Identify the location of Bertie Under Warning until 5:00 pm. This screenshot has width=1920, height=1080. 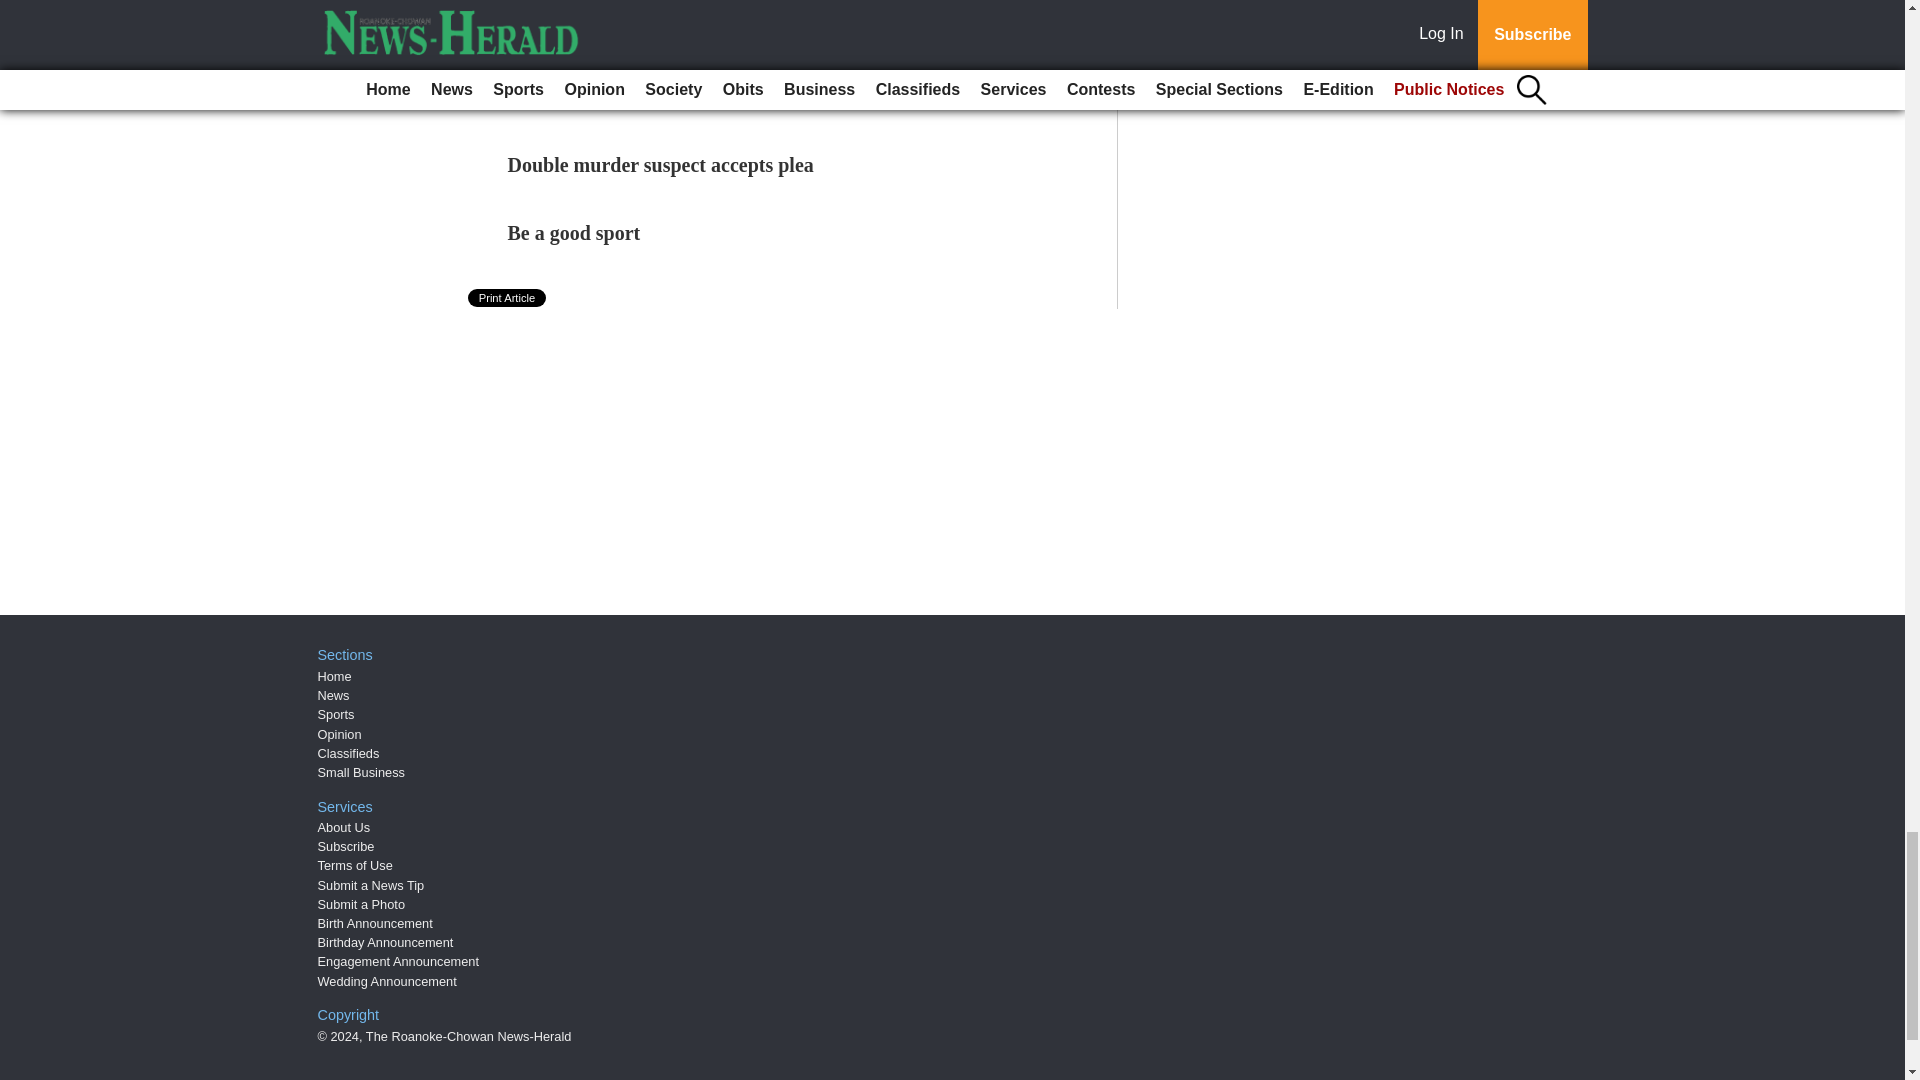
(664, 28).